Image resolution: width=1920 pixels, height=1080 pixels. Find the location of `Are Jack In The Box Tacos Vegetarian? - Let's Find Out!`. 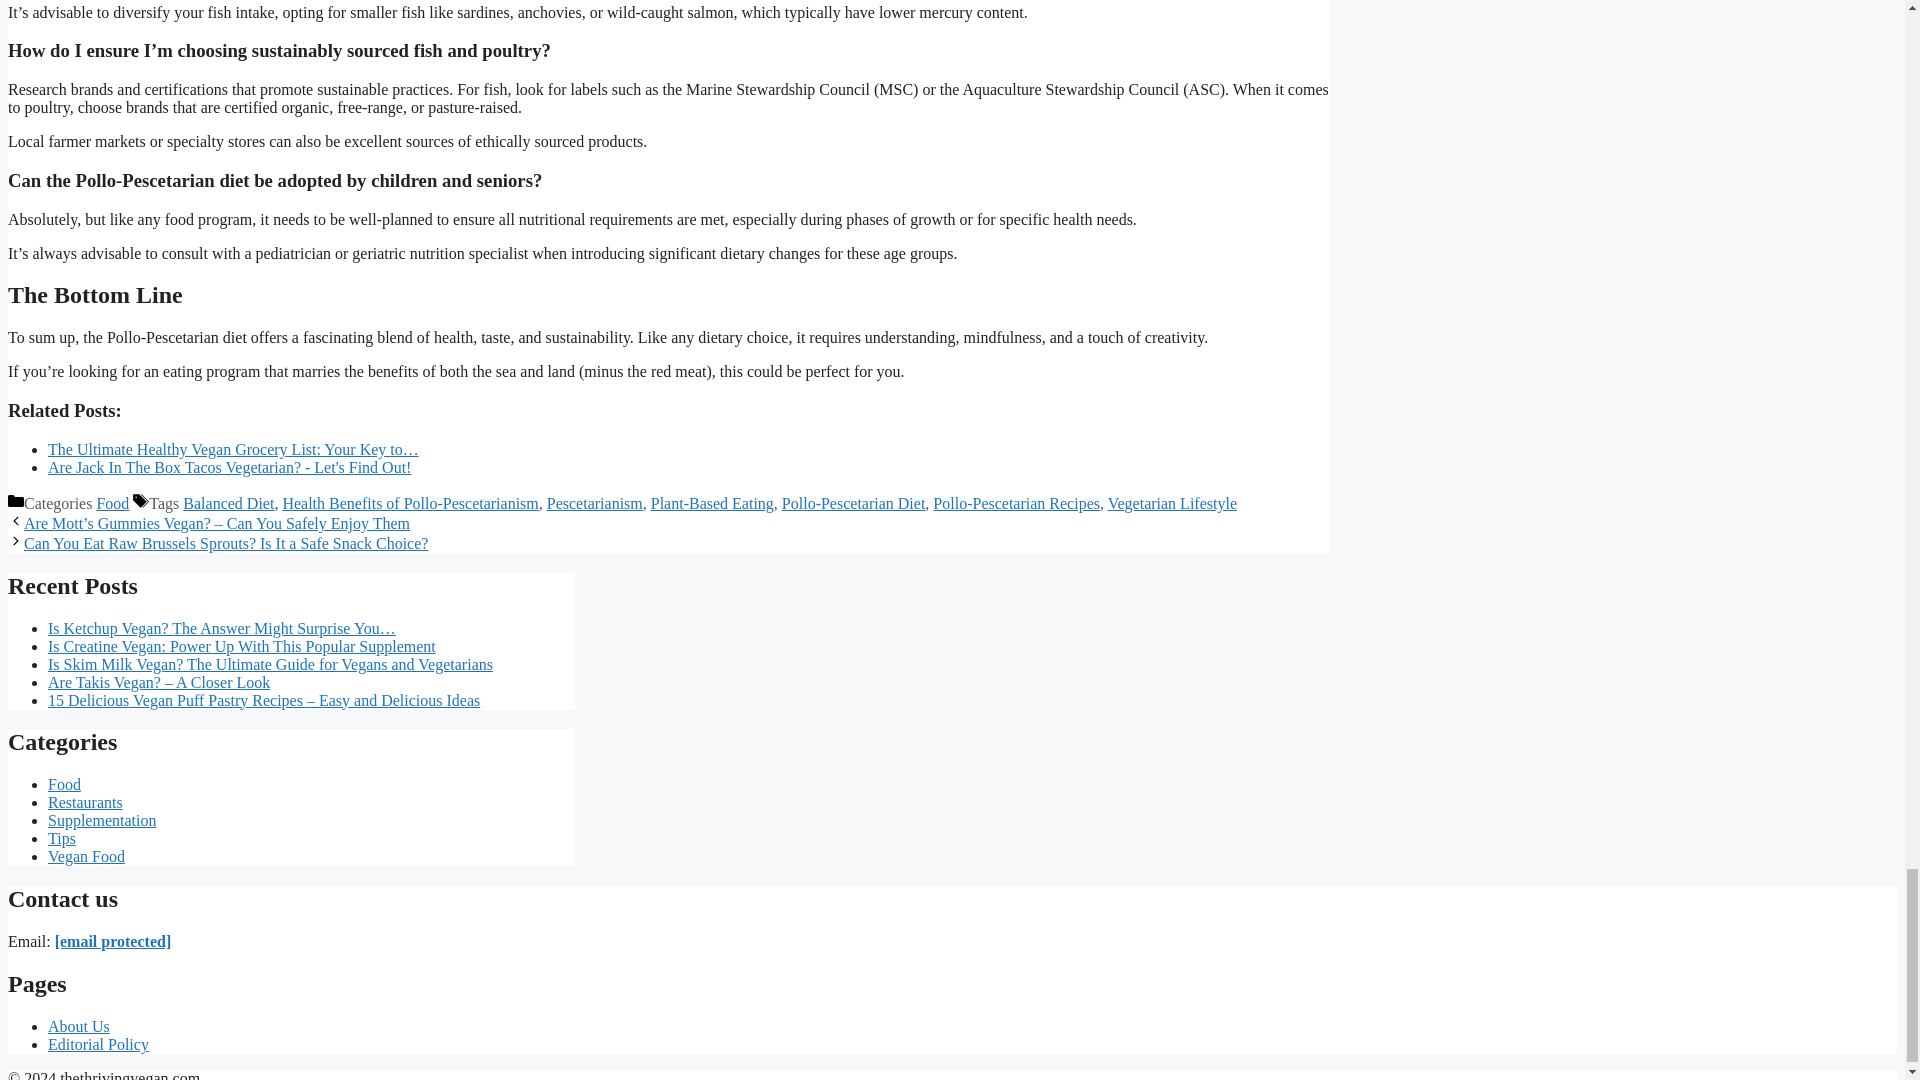

Are Jack In The Box Tacos Vegetarian? - Let's Find Out! is located at coordinates (229, 468).